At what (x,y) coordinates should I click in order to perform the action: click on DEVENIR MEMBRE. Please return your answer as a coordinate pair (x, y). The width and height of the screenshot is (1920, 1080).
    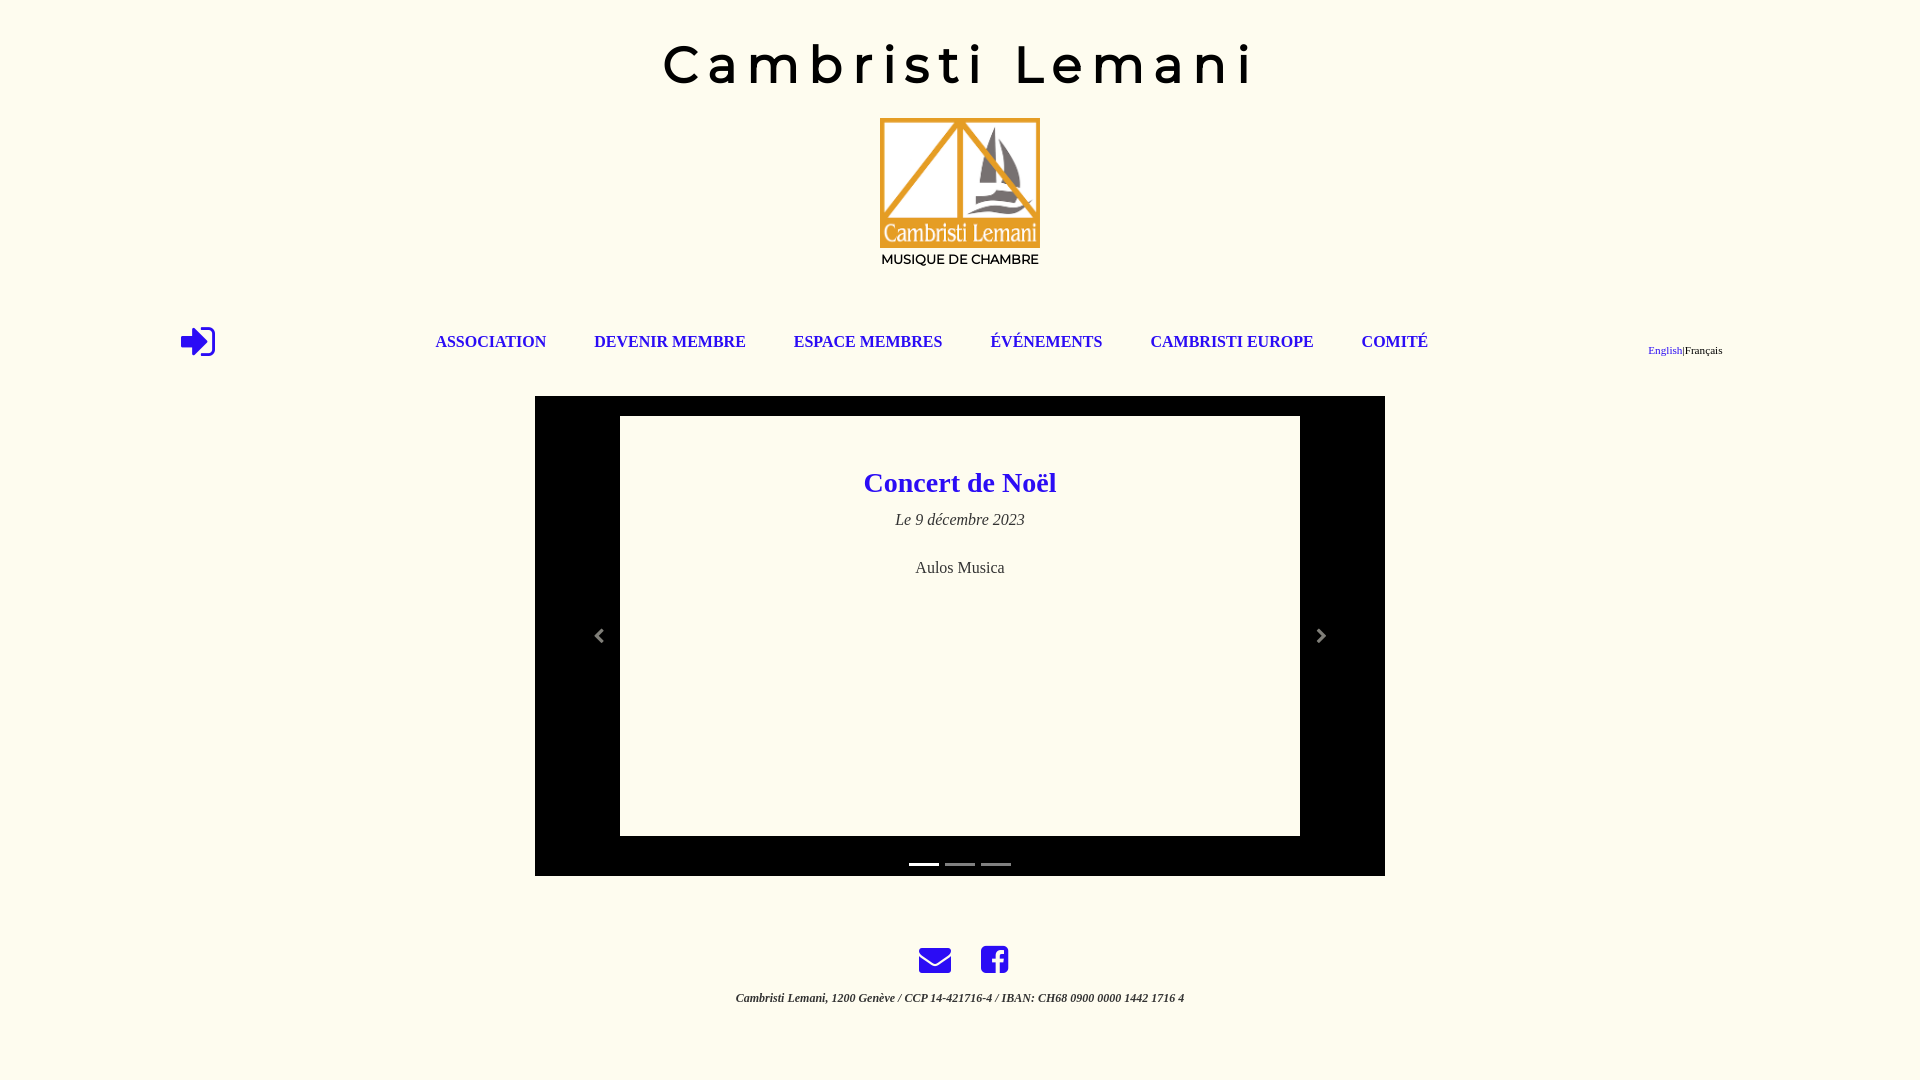
    Looking at the image, I should click on (670, 342).